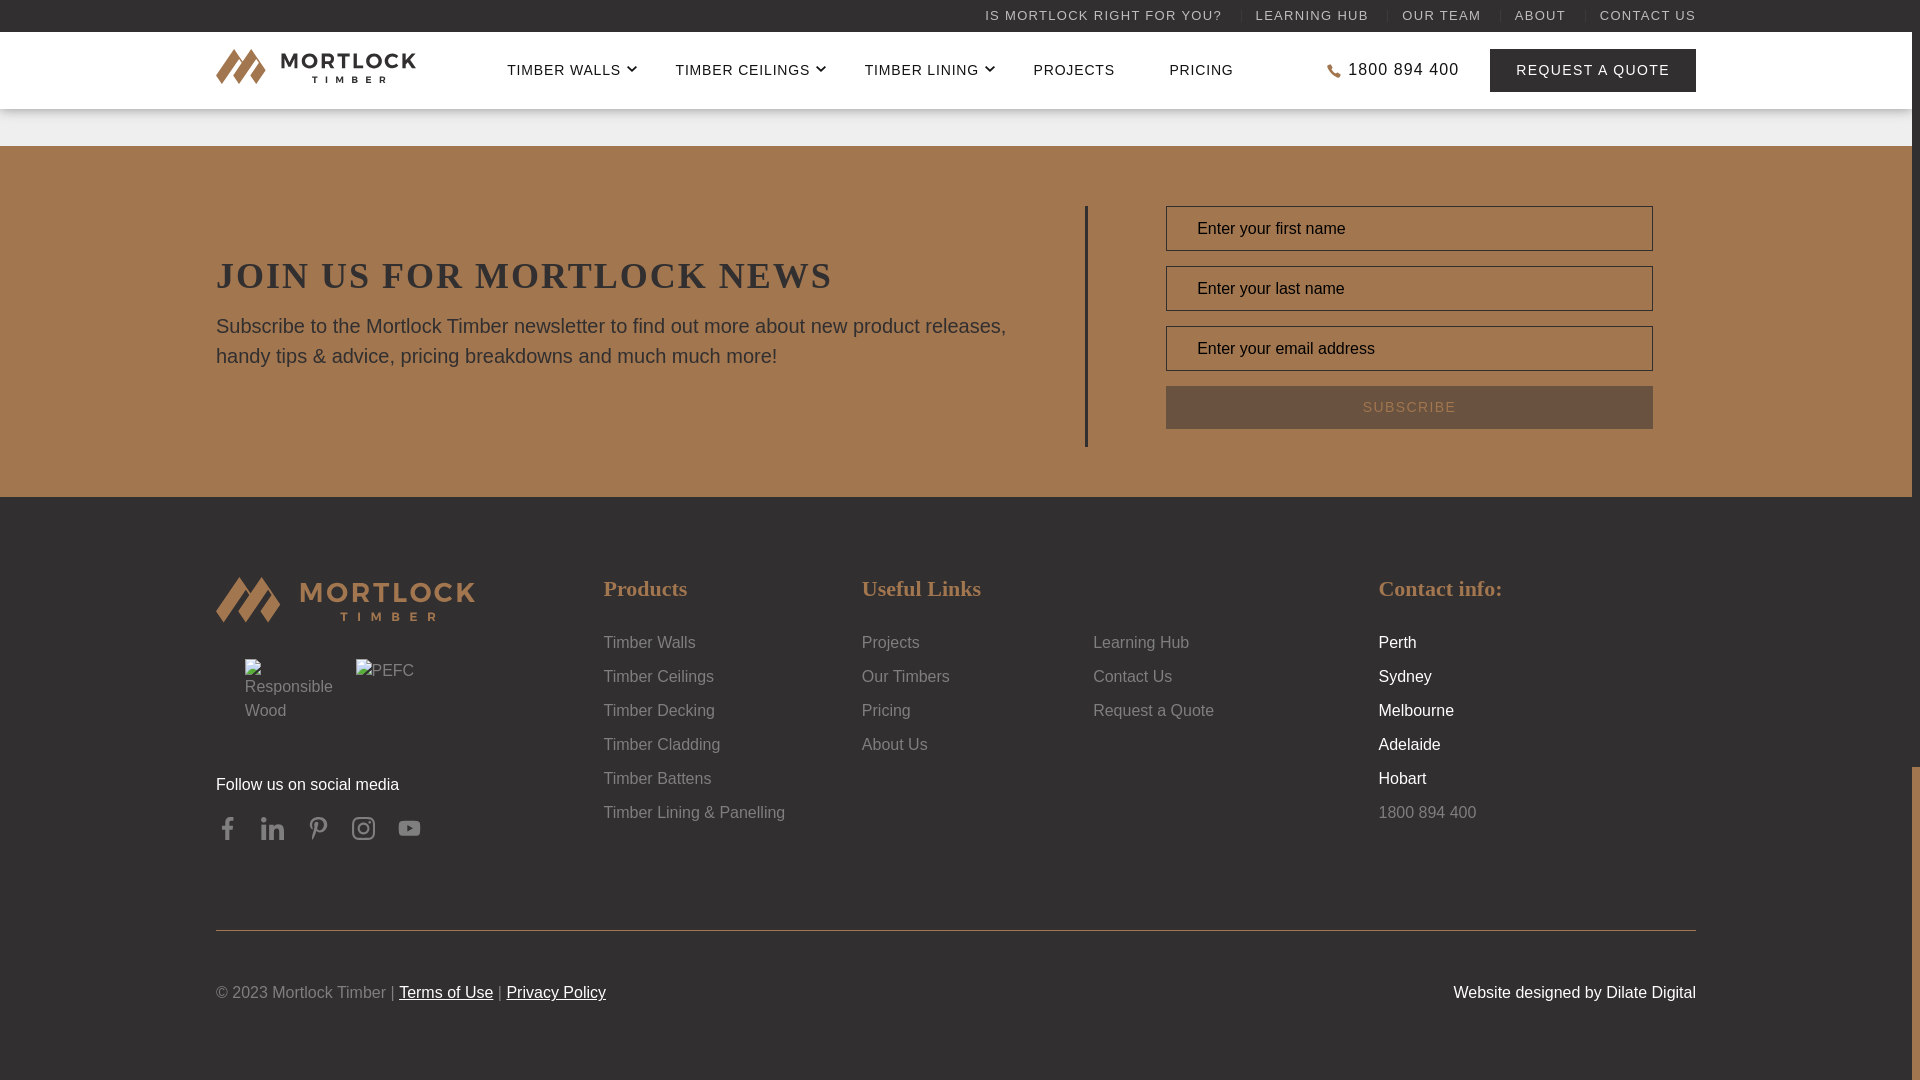 The width and height of the screenshot is (1920, 1080). Describe the element at coordinates (1409, 406) in the screenshot. I see `Subscribe` at that location.